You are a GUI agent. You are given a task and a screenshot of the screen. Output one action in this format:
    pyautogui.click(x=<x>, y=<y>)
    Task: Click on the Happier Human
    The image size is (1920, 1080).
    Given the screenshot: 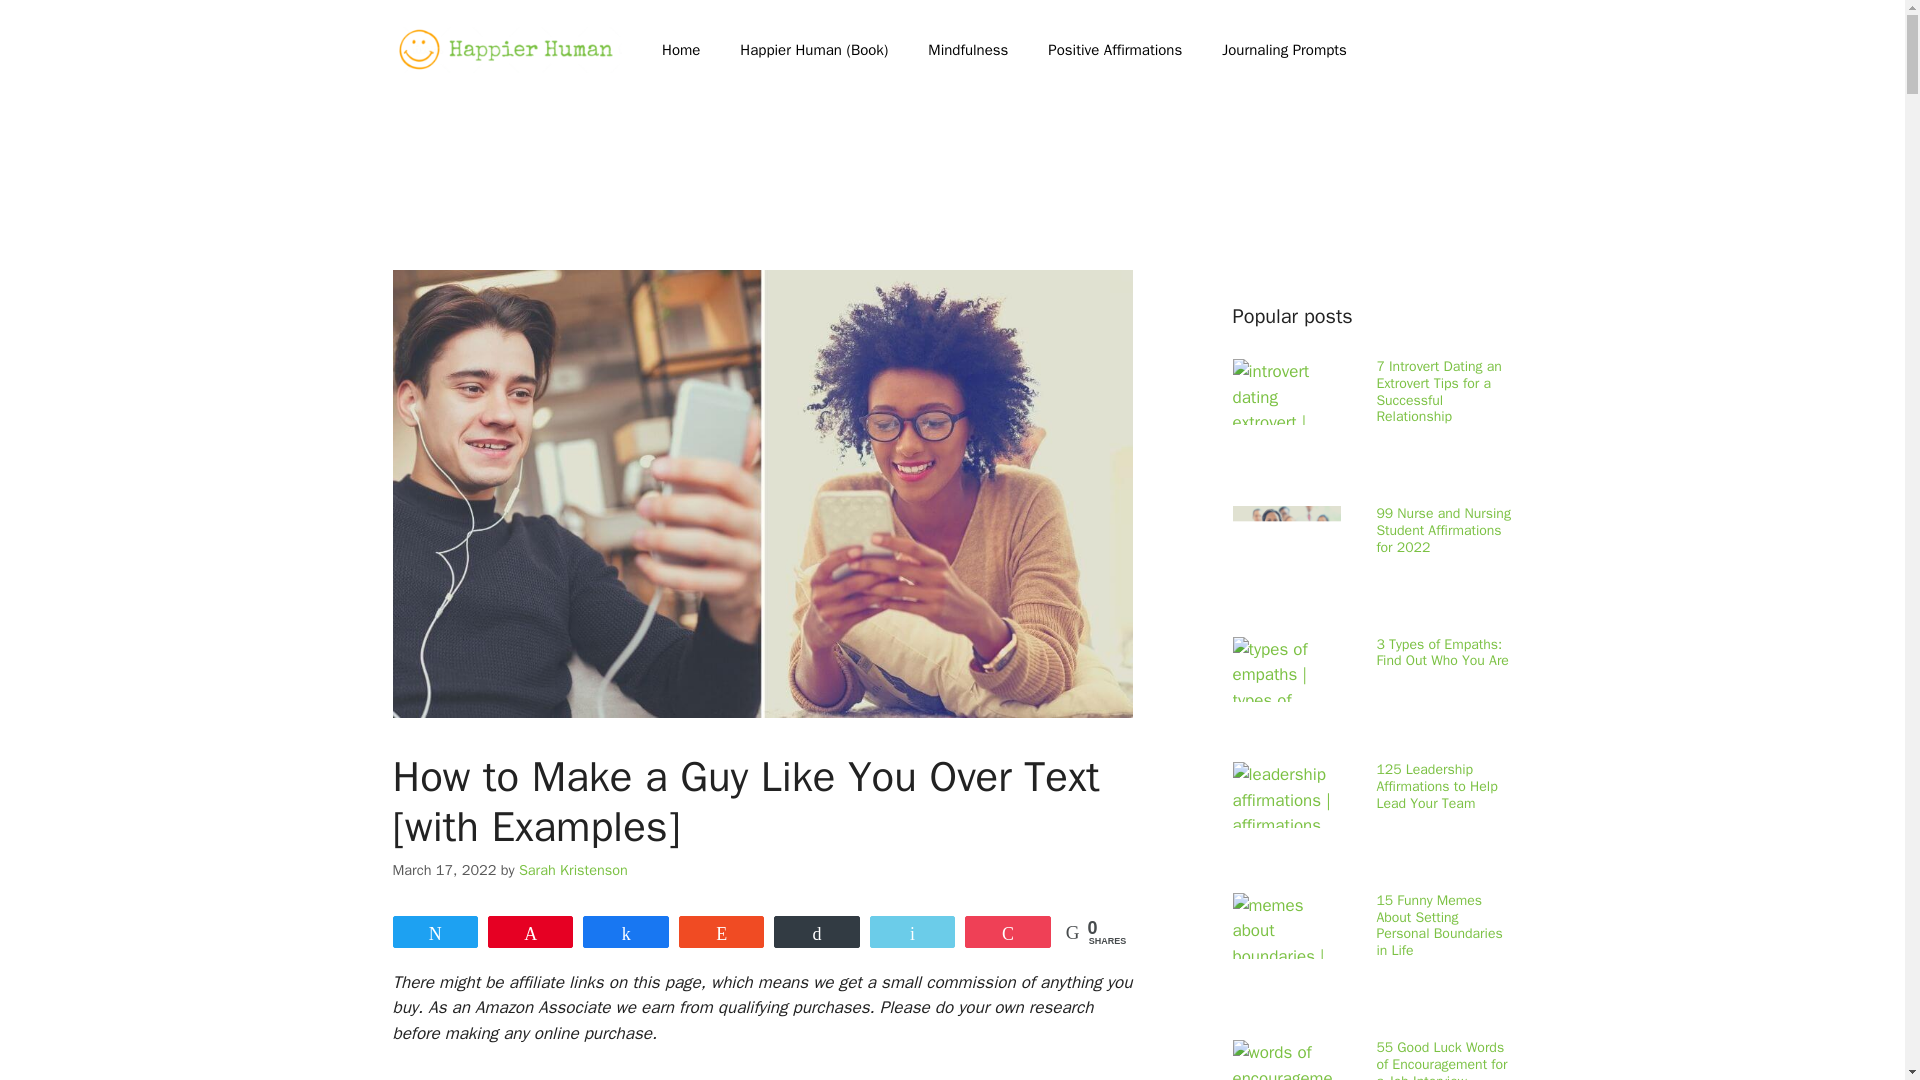 What is the action you would take?
    pyautogui.click(x=506, y=48)
    